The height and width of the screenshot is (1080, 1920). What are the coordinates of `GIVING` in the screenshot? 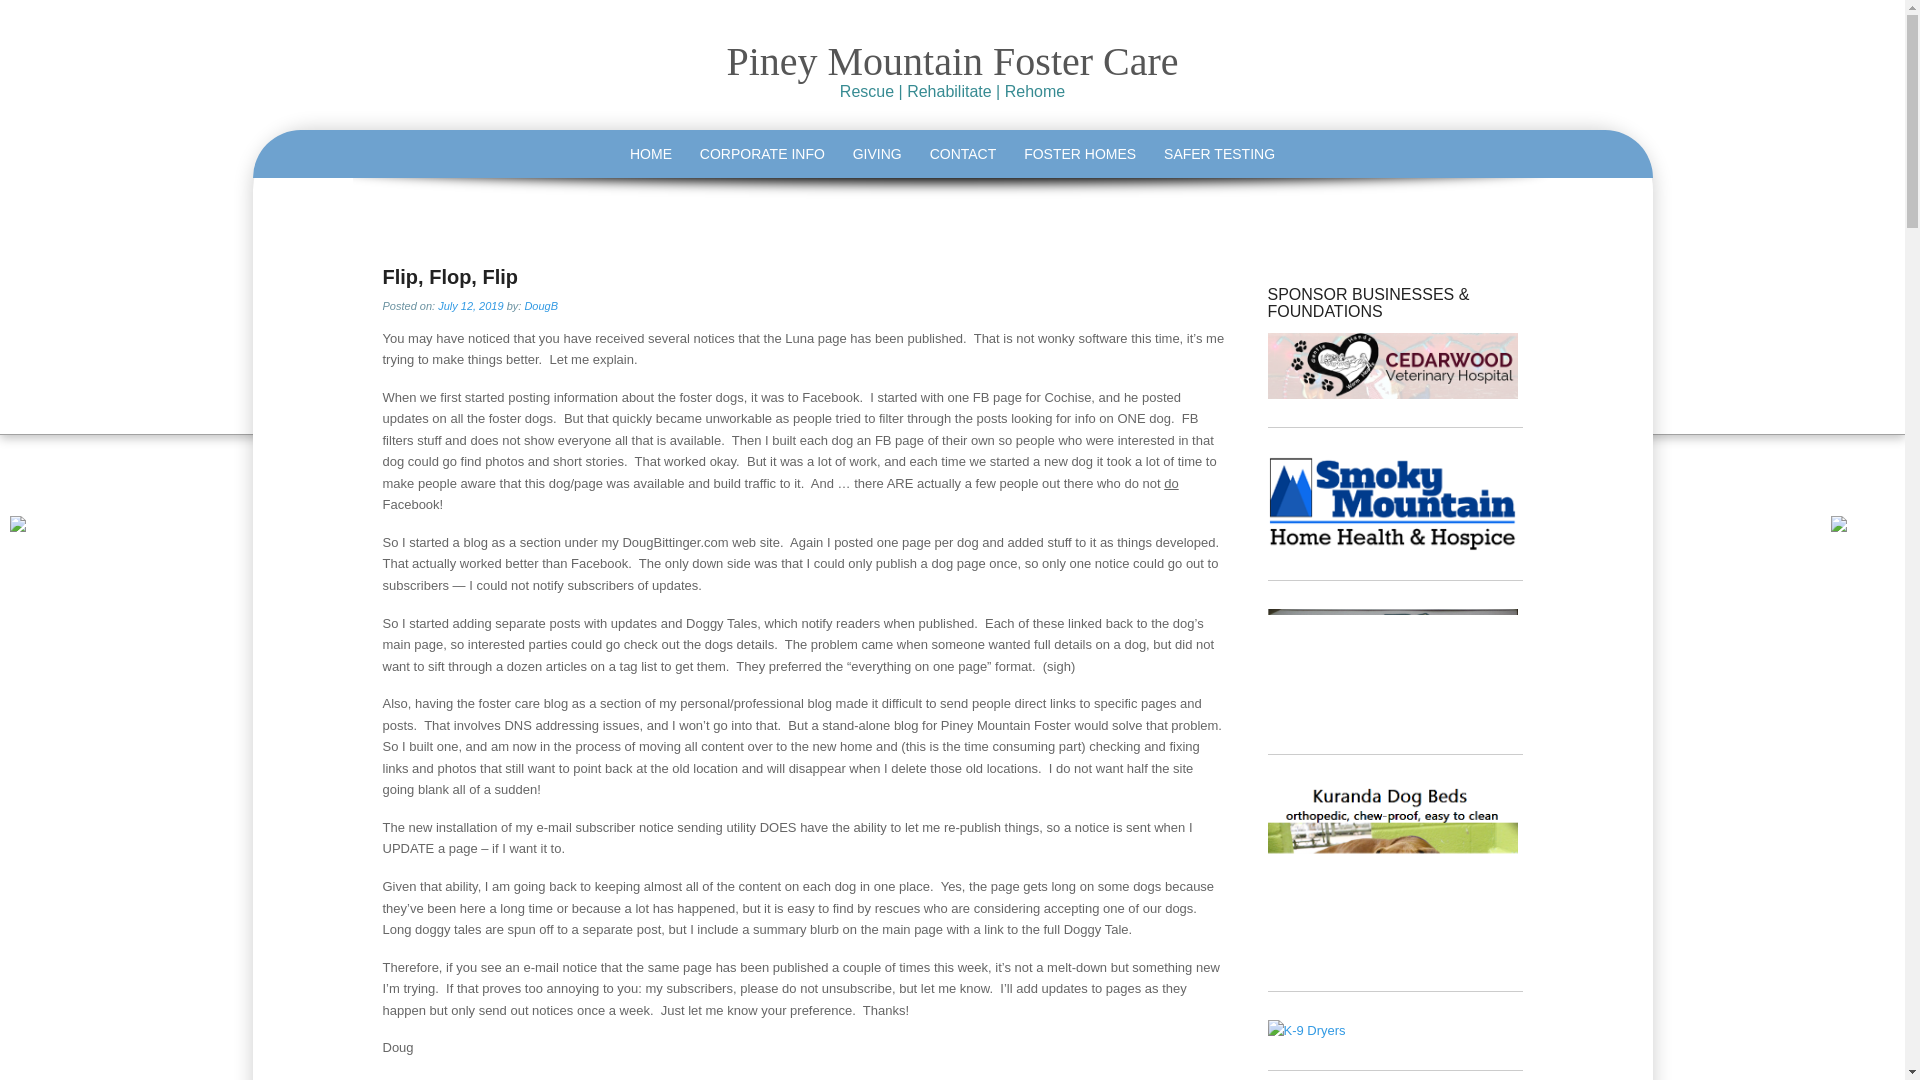 It's located at (876, 154).